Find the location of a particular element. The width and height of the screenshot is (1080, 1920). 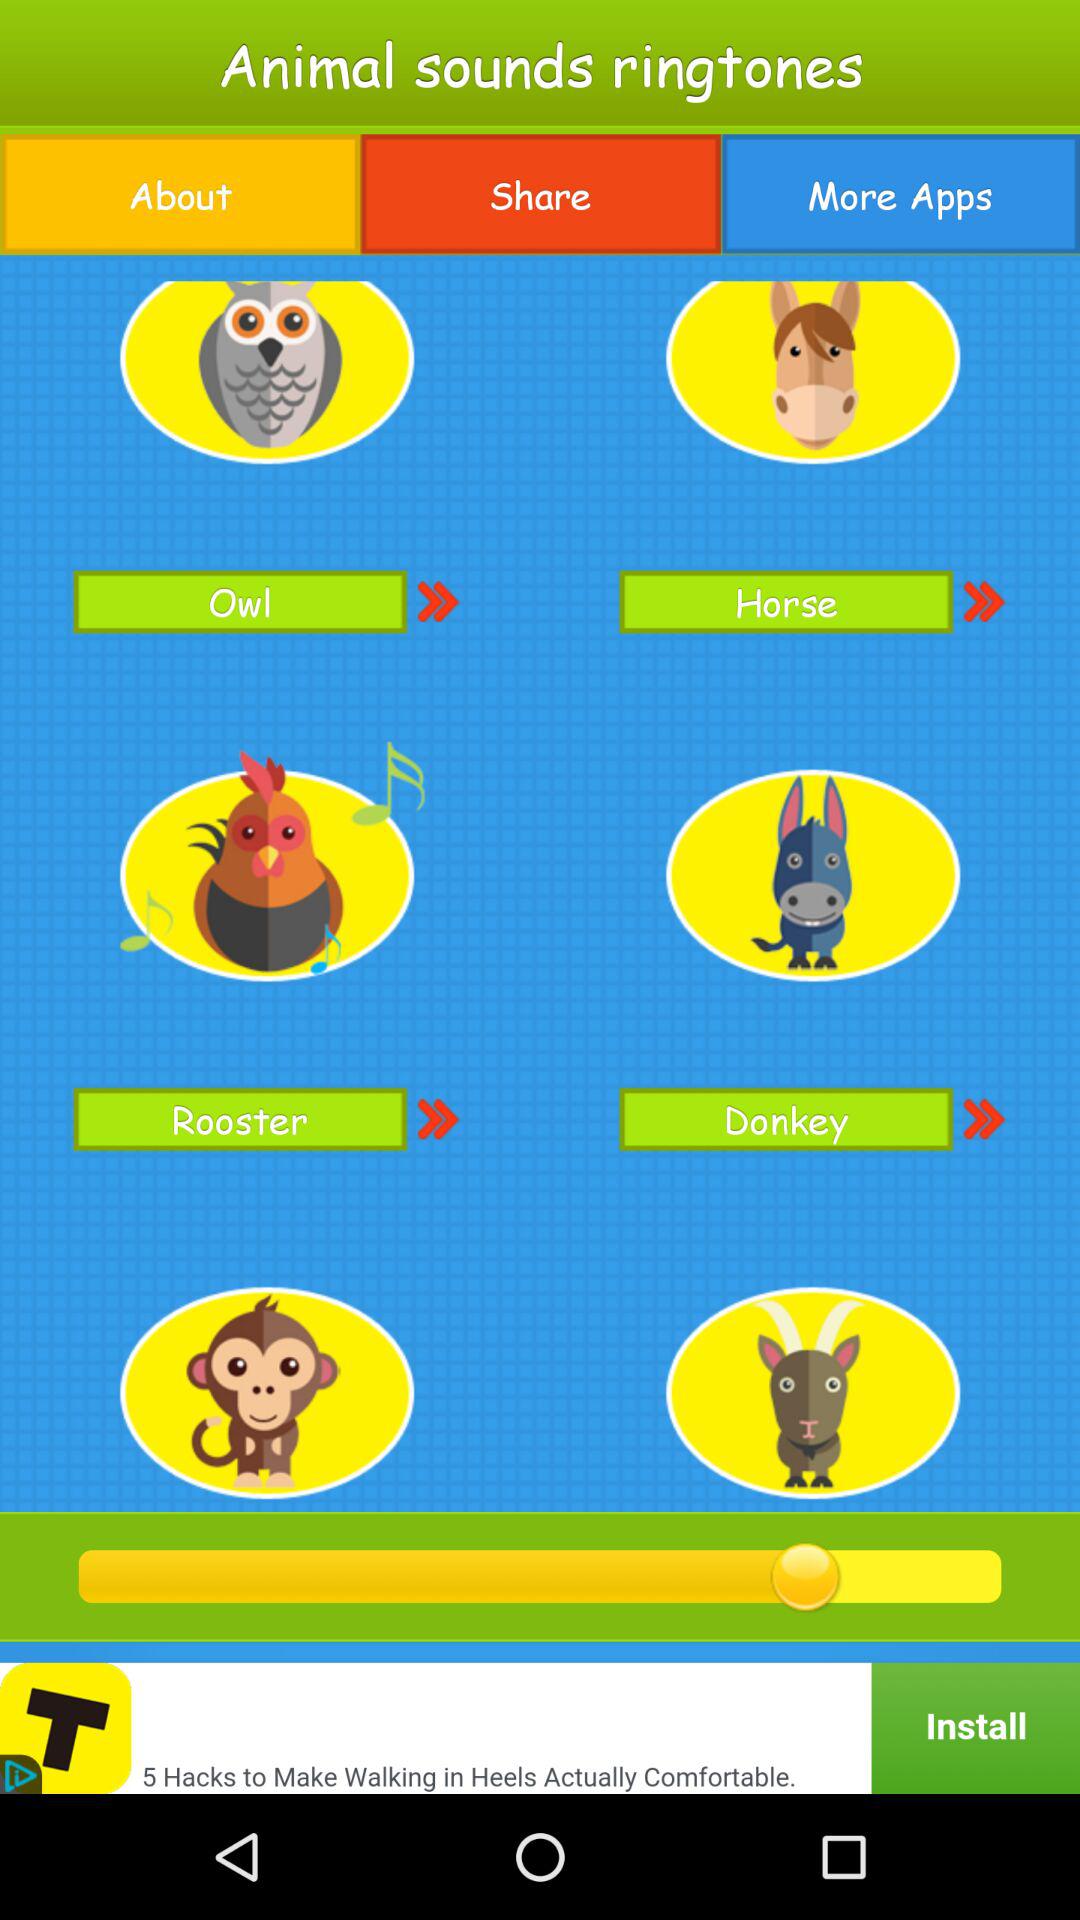

turn on more apps item is located at coordinates (900, 194).